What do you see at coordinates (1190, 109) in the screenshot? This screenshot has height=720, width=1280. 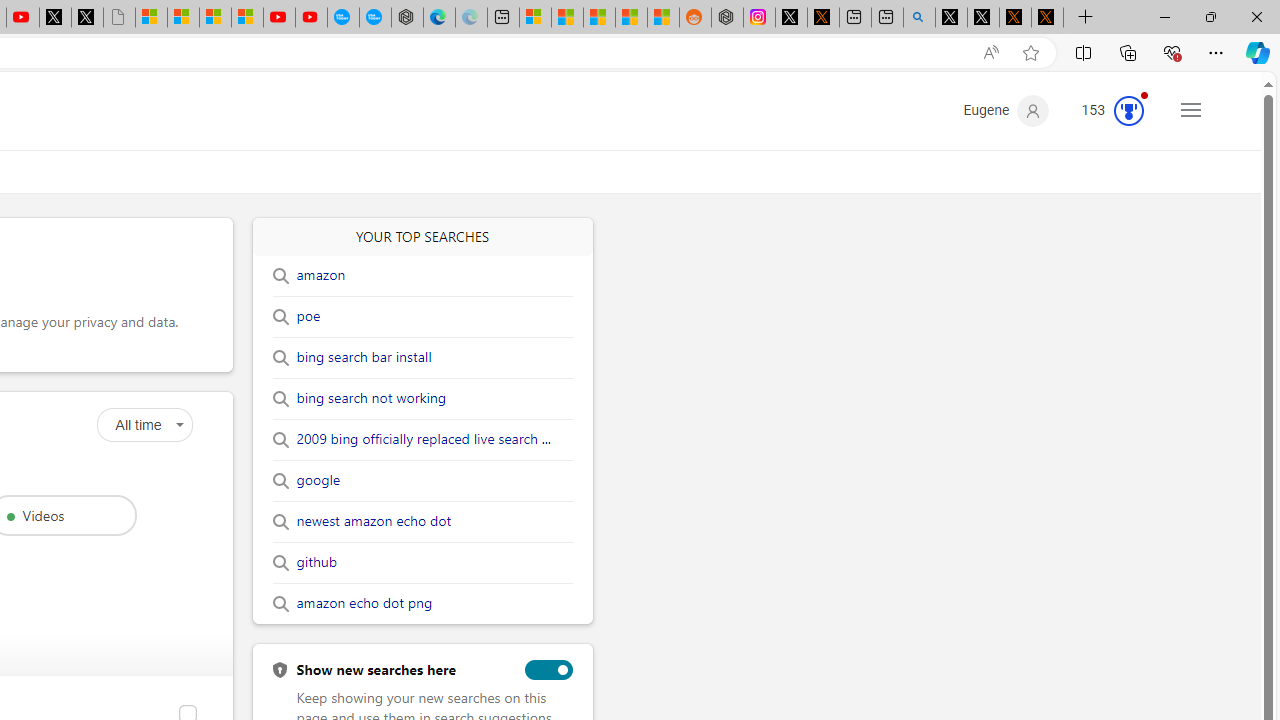 I see `Settings and quick links` at bounding box center [1190, 109].